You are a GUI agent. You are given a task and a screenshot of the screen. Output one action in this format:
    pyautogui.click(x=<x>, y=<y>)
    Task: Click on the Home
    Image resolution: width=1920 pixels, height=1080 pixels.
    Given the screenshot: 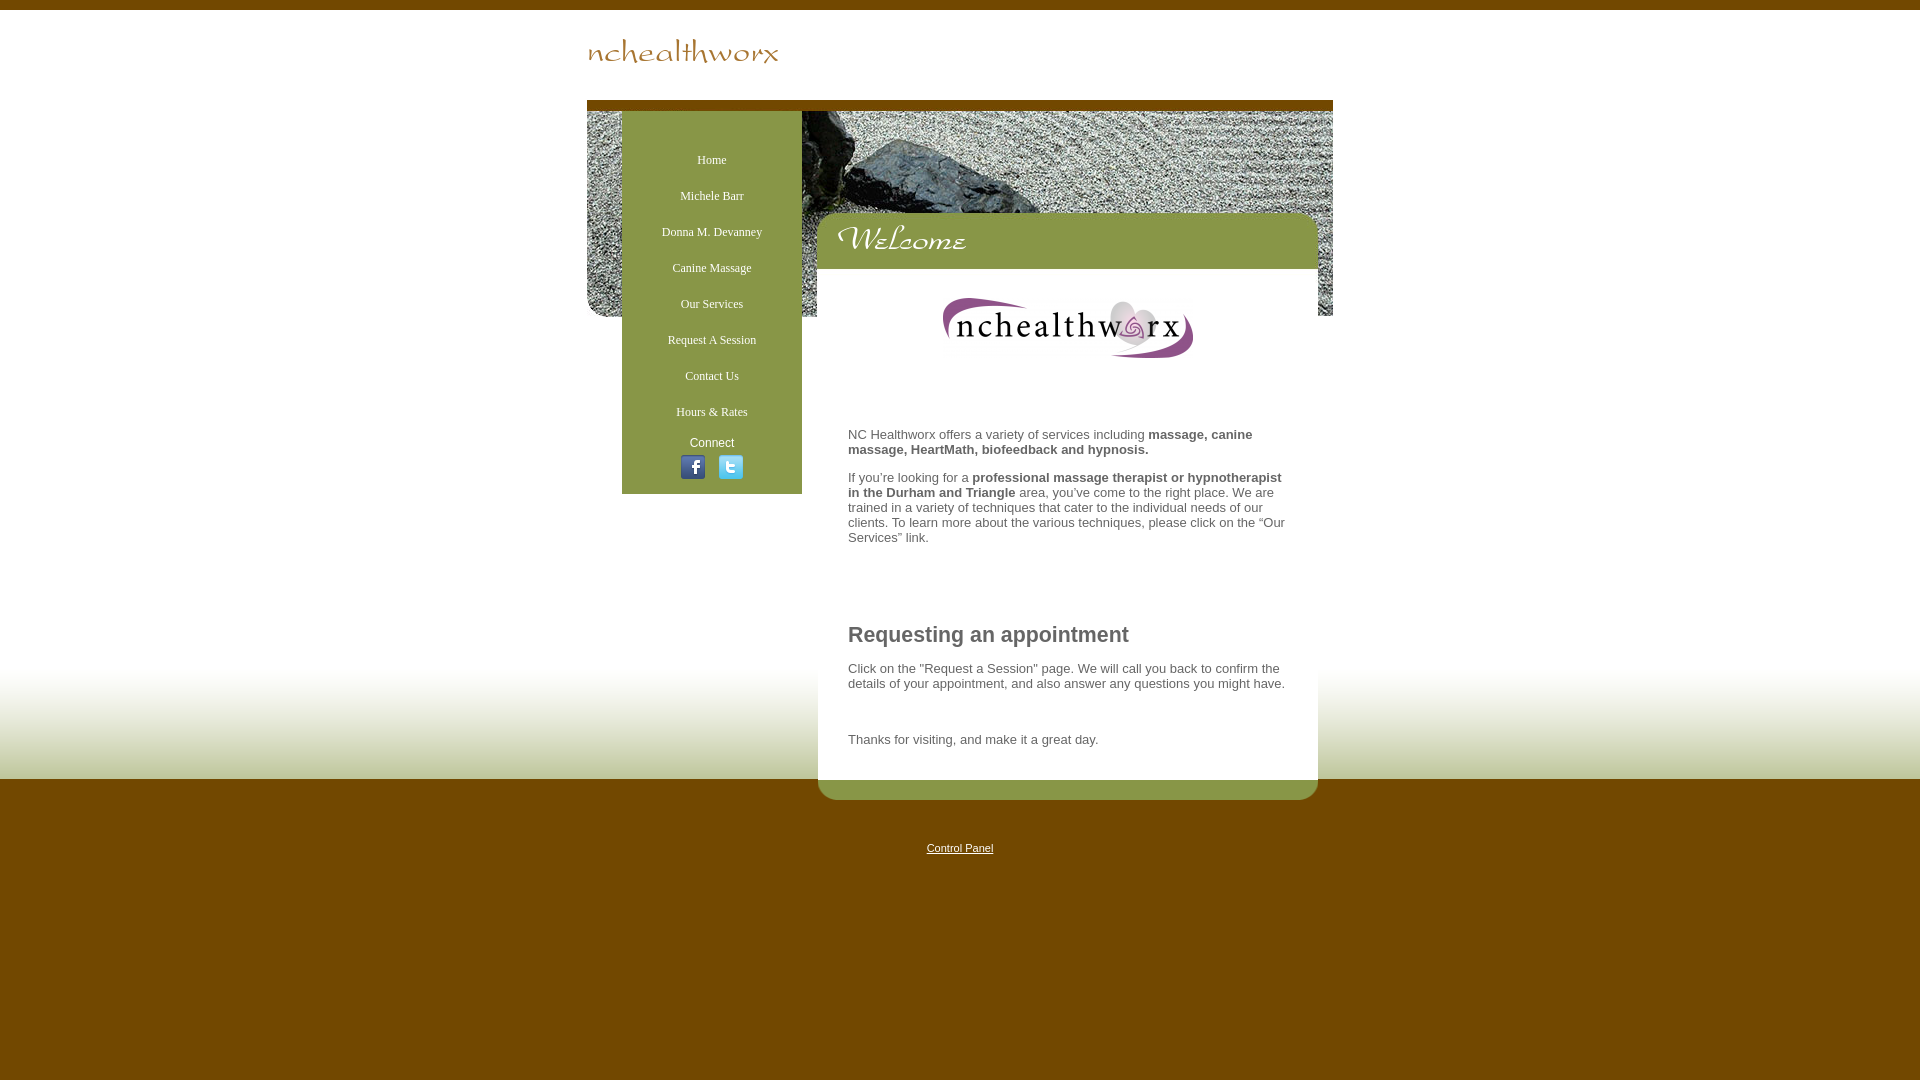 What is the action you would take?
    pyautogui.click(x=710, y=160)
    